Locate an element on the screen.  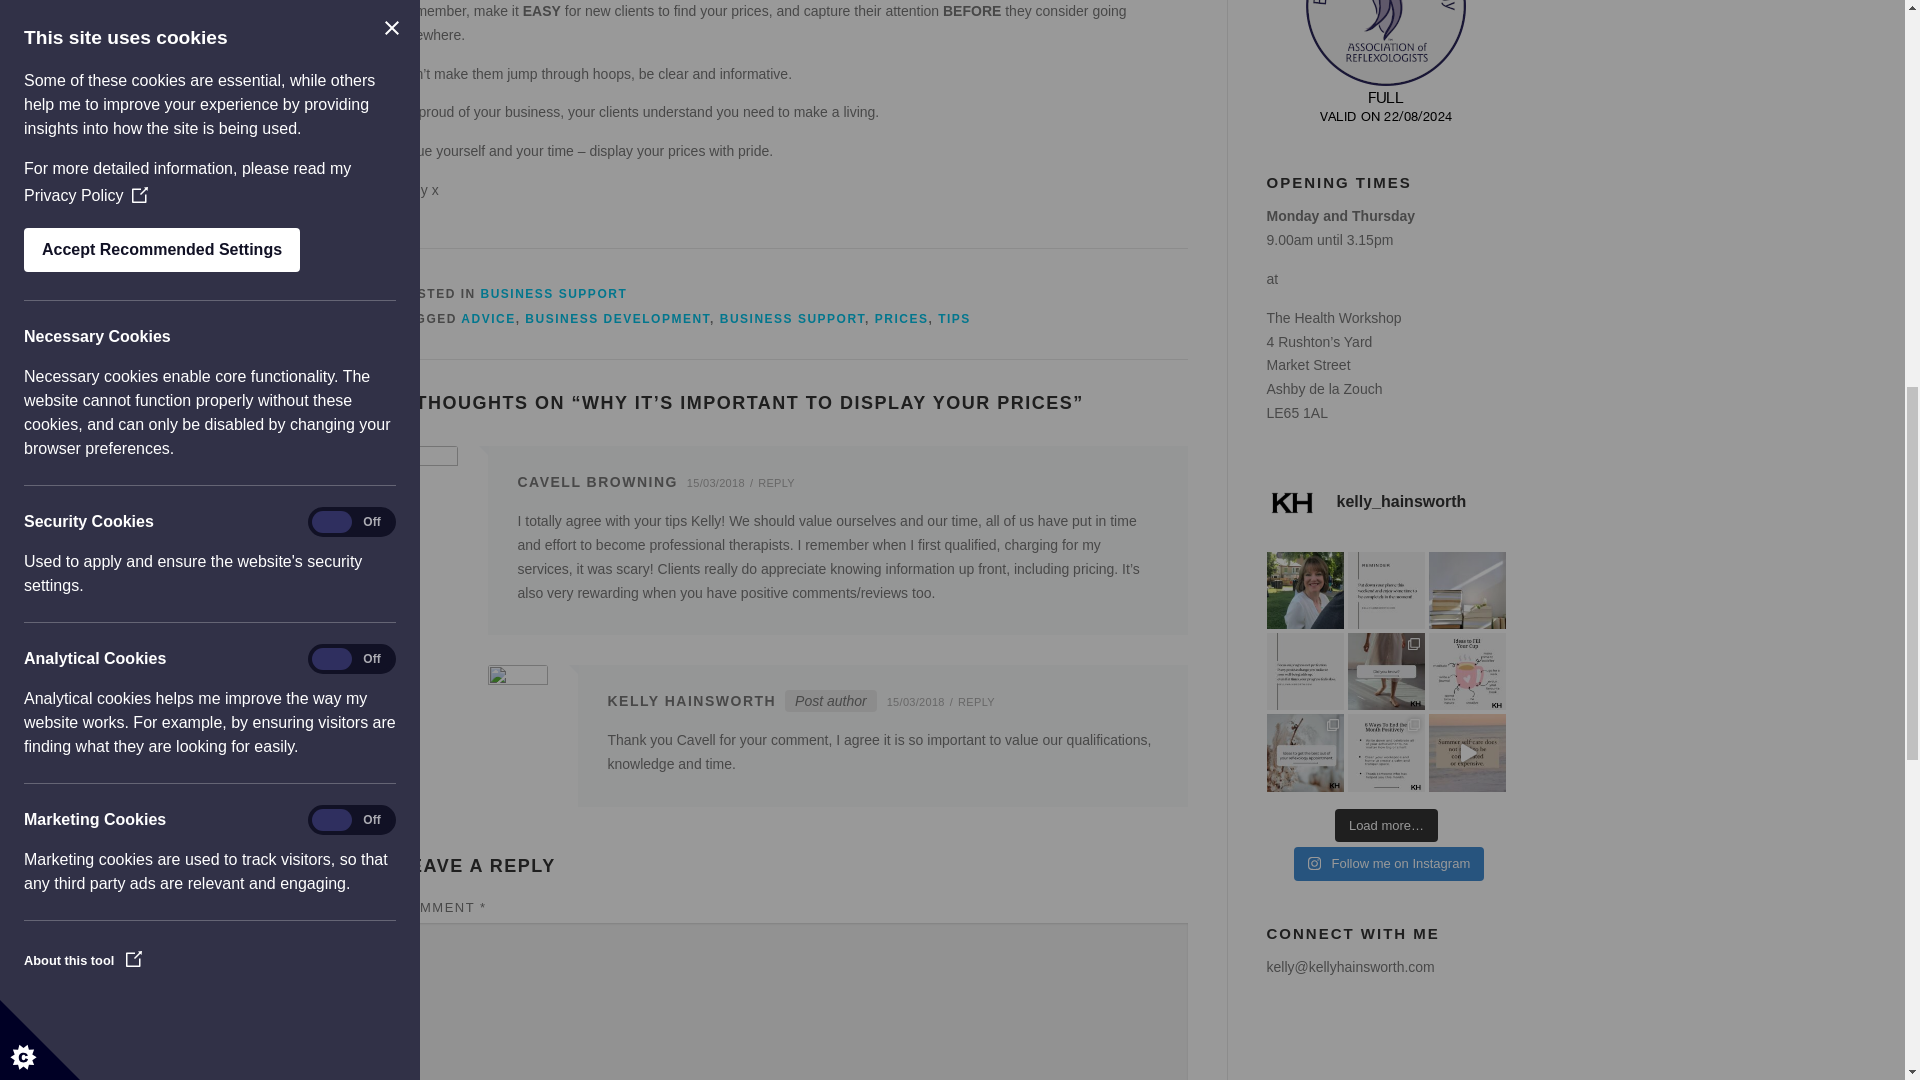
REPLY is located at coordinates (781, 483).